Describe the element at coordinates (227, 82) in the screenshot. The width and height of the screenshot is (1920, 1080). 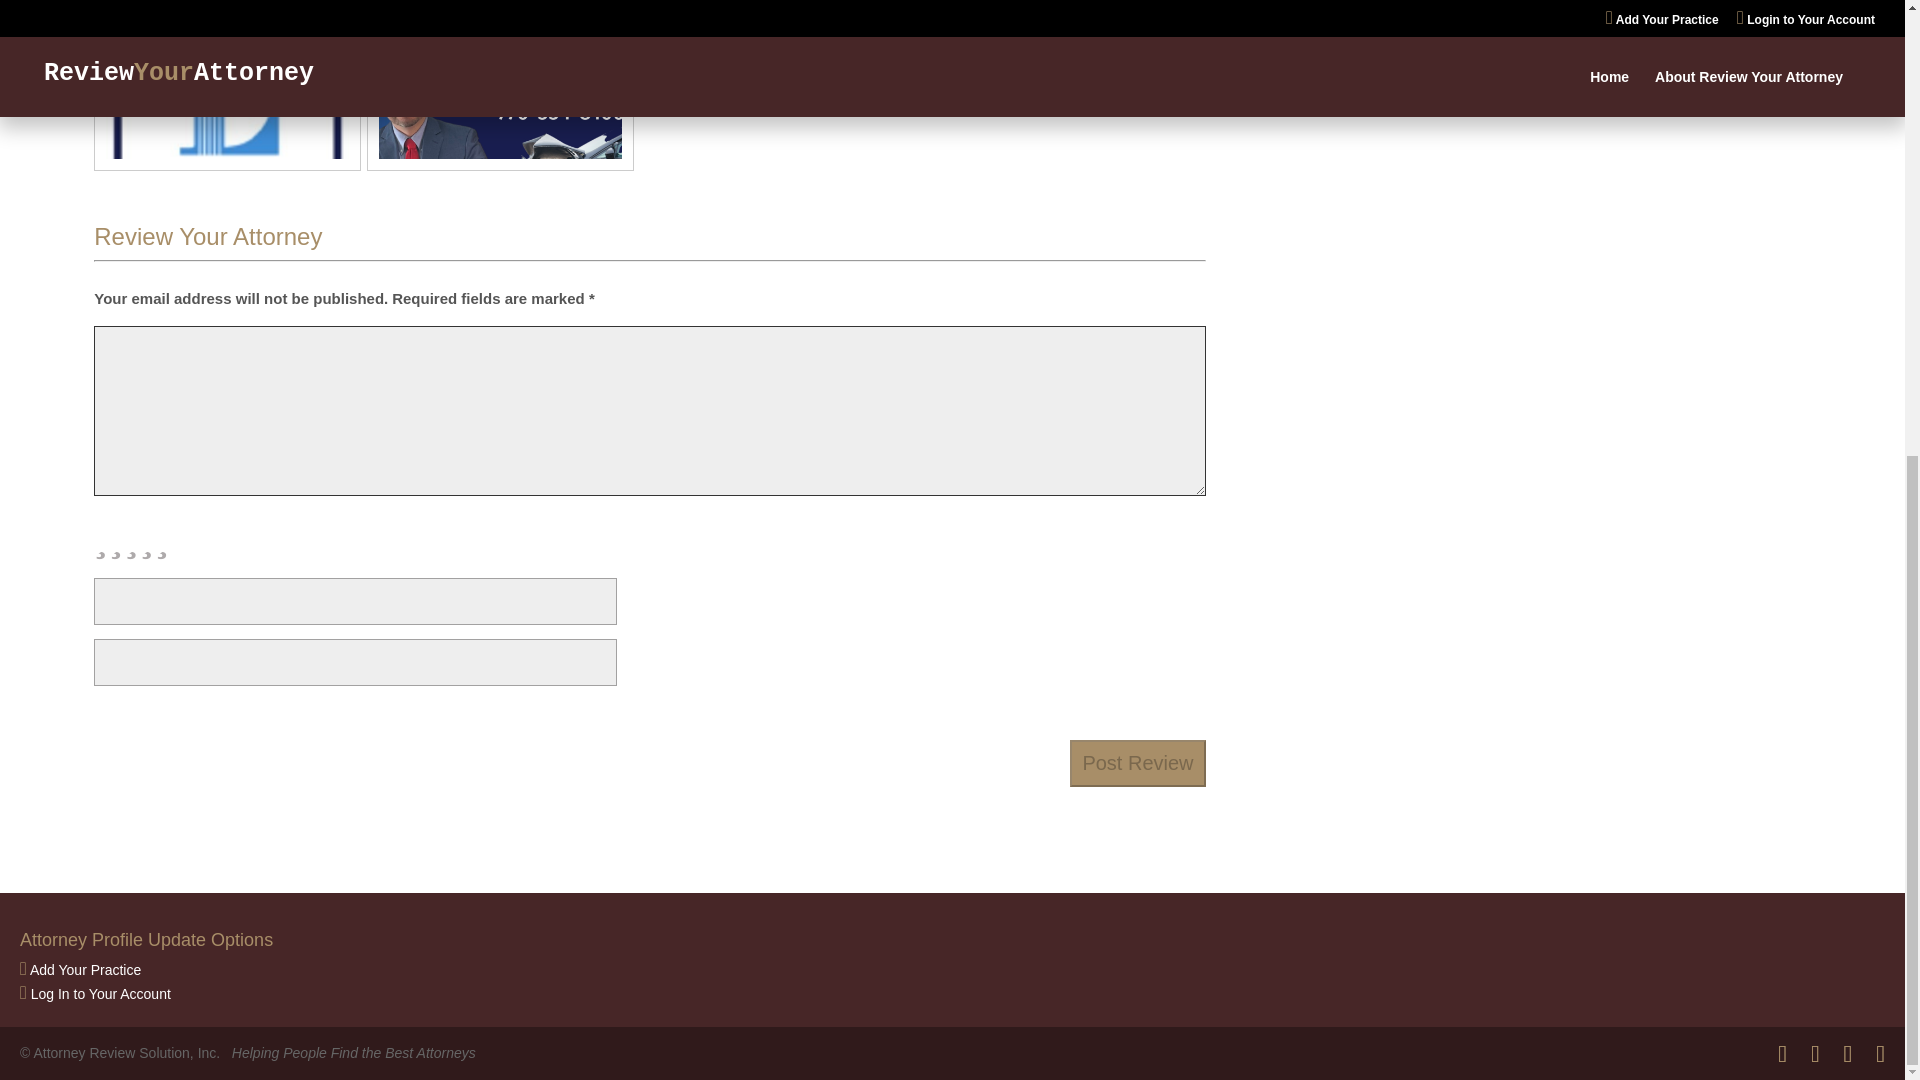
I see `companyLogoUrl` at that location.